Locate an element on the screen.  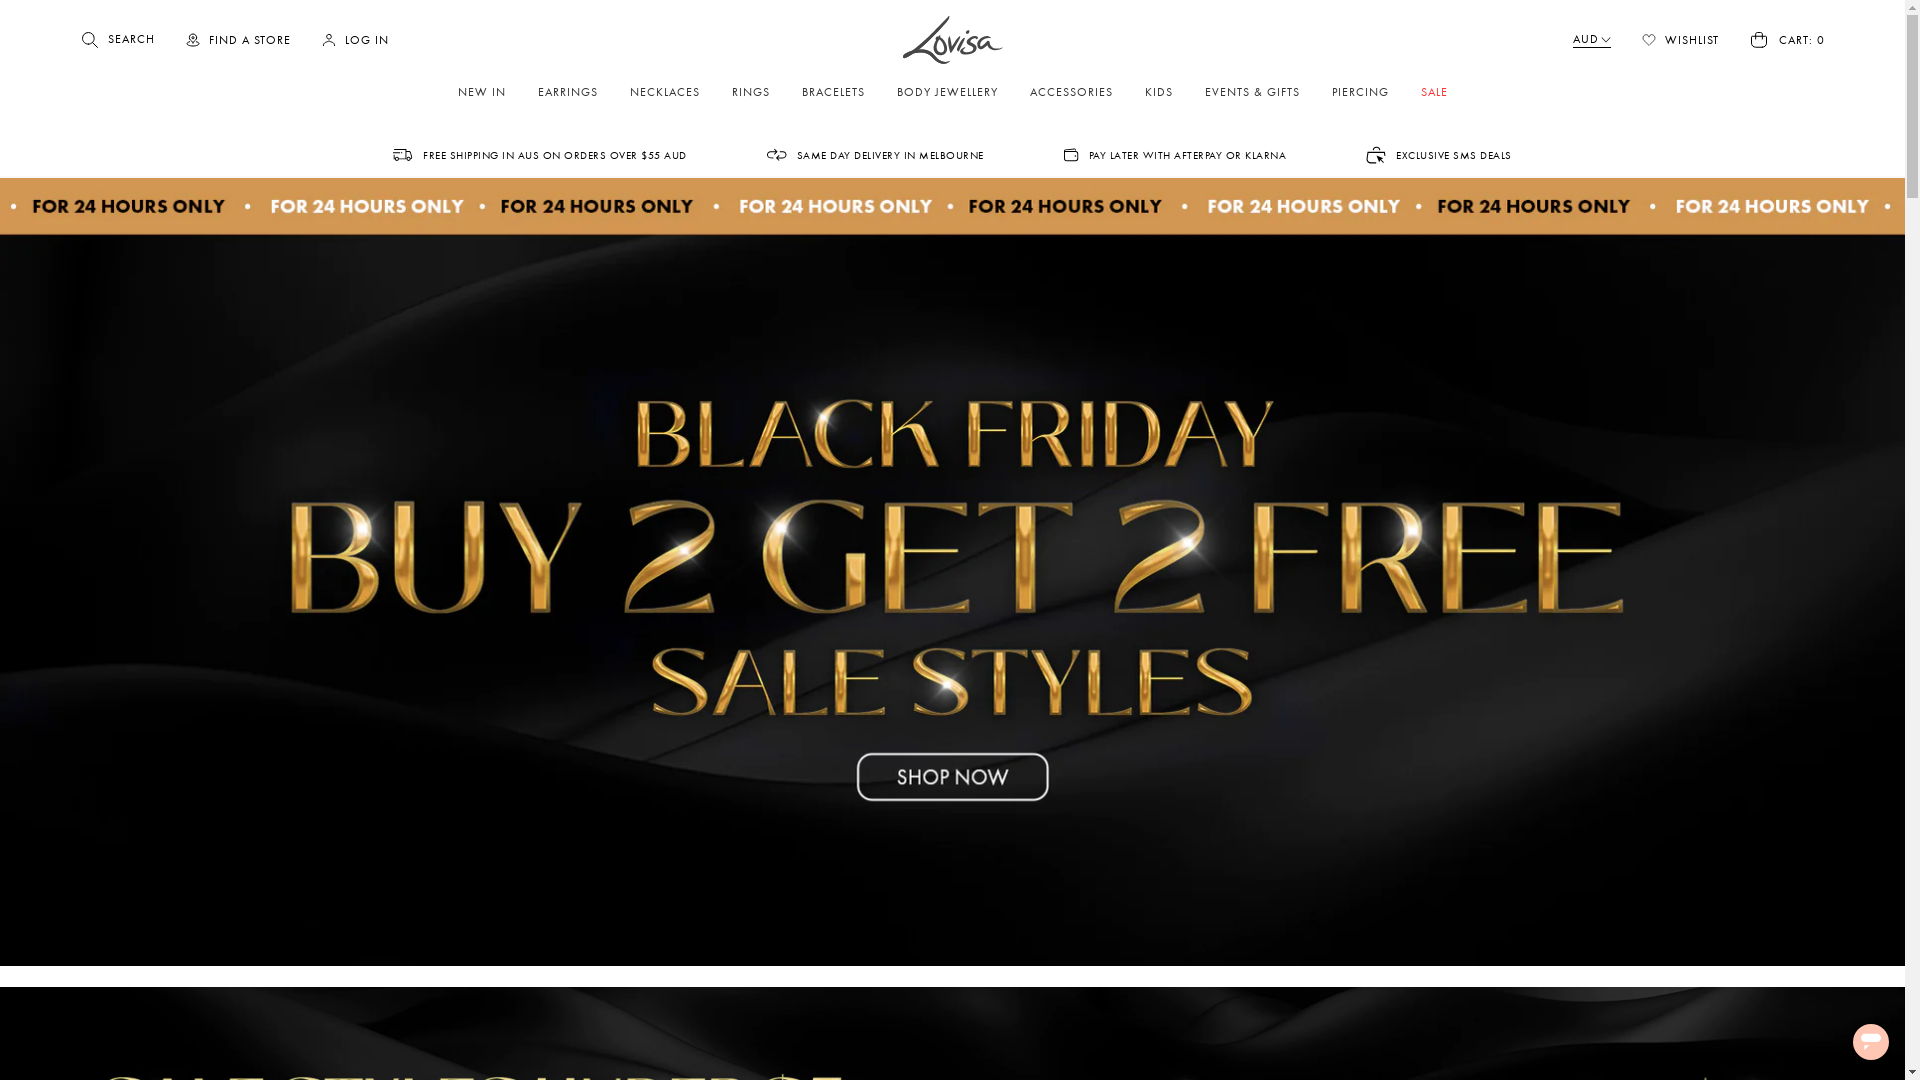
PIERCING is located at coordinates (1360, 92).